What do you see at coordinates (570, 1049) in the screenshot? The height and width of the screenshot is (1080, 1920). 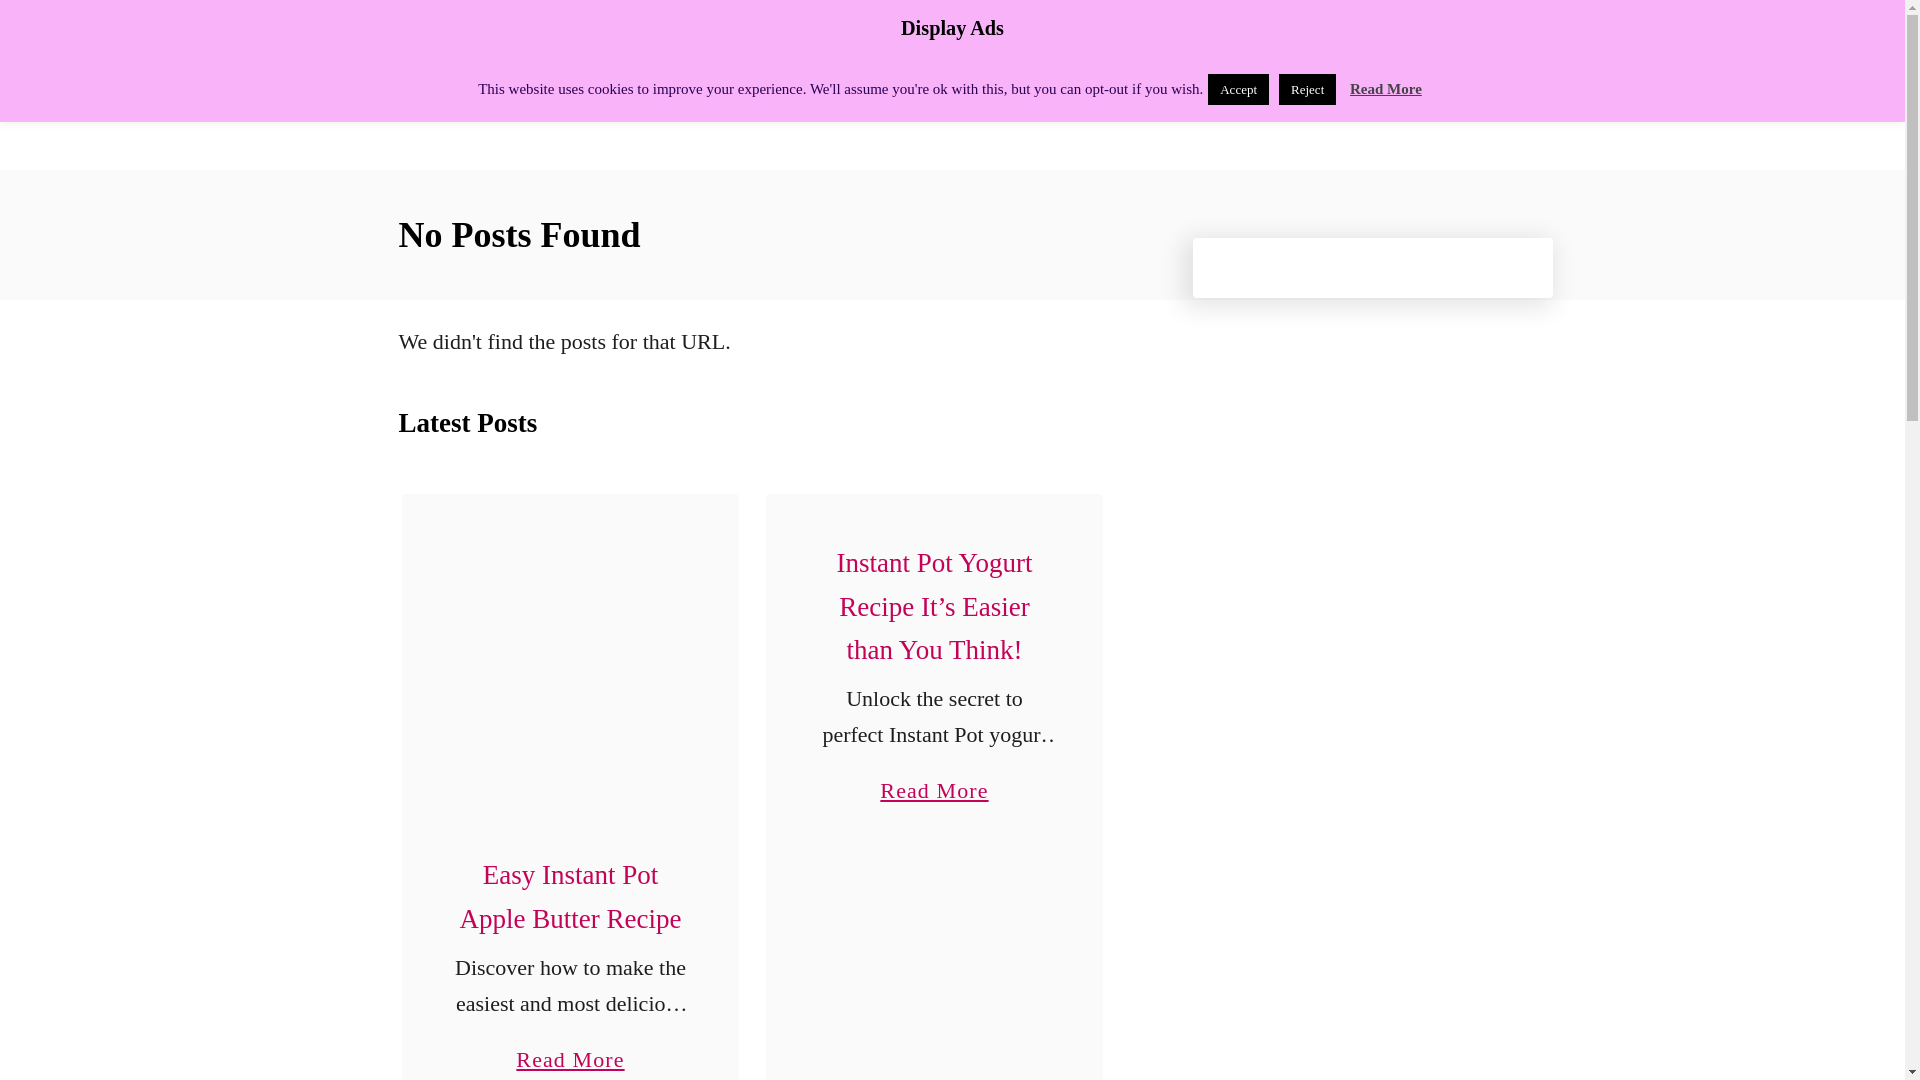 I see `Easy Instant Pot Apple Butter Recipe` at bounding box center [570, 1049].